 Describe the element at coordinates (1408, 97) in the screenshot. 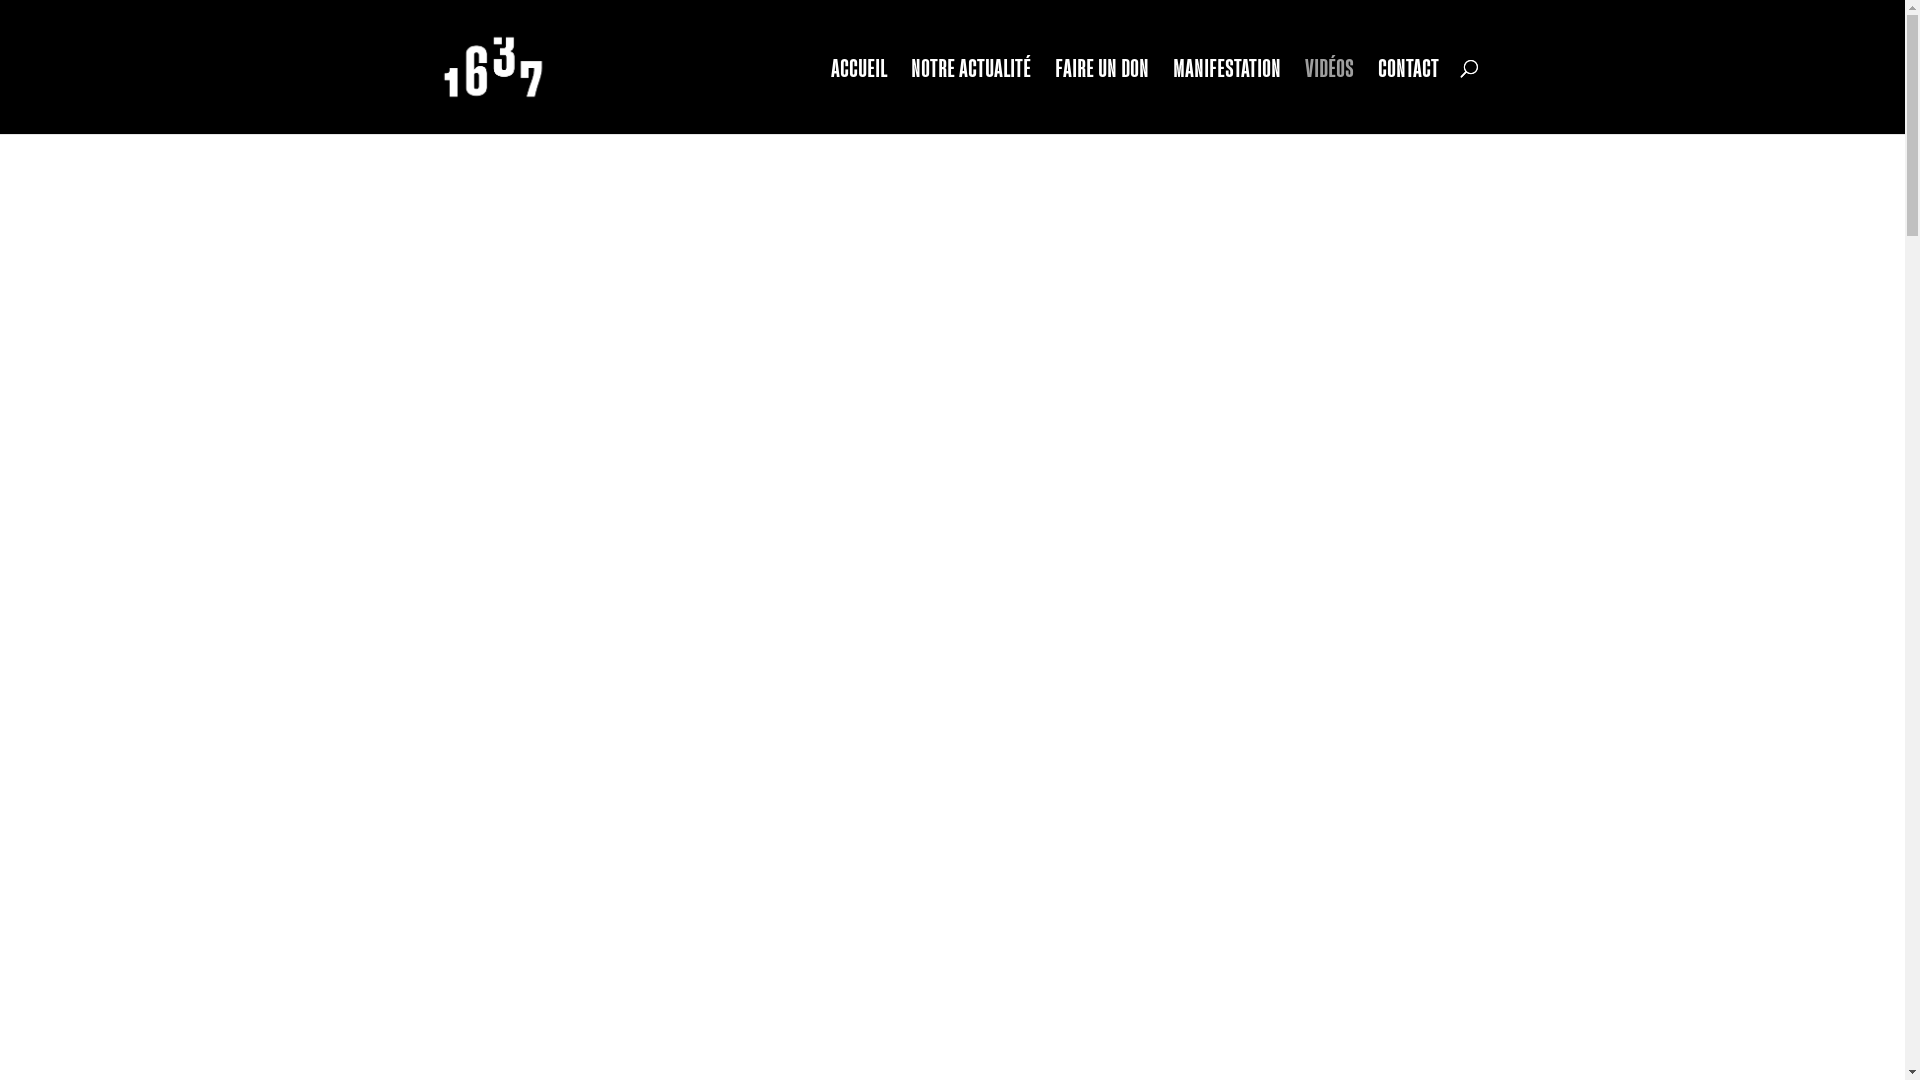

I see `CONTACT` at that location.